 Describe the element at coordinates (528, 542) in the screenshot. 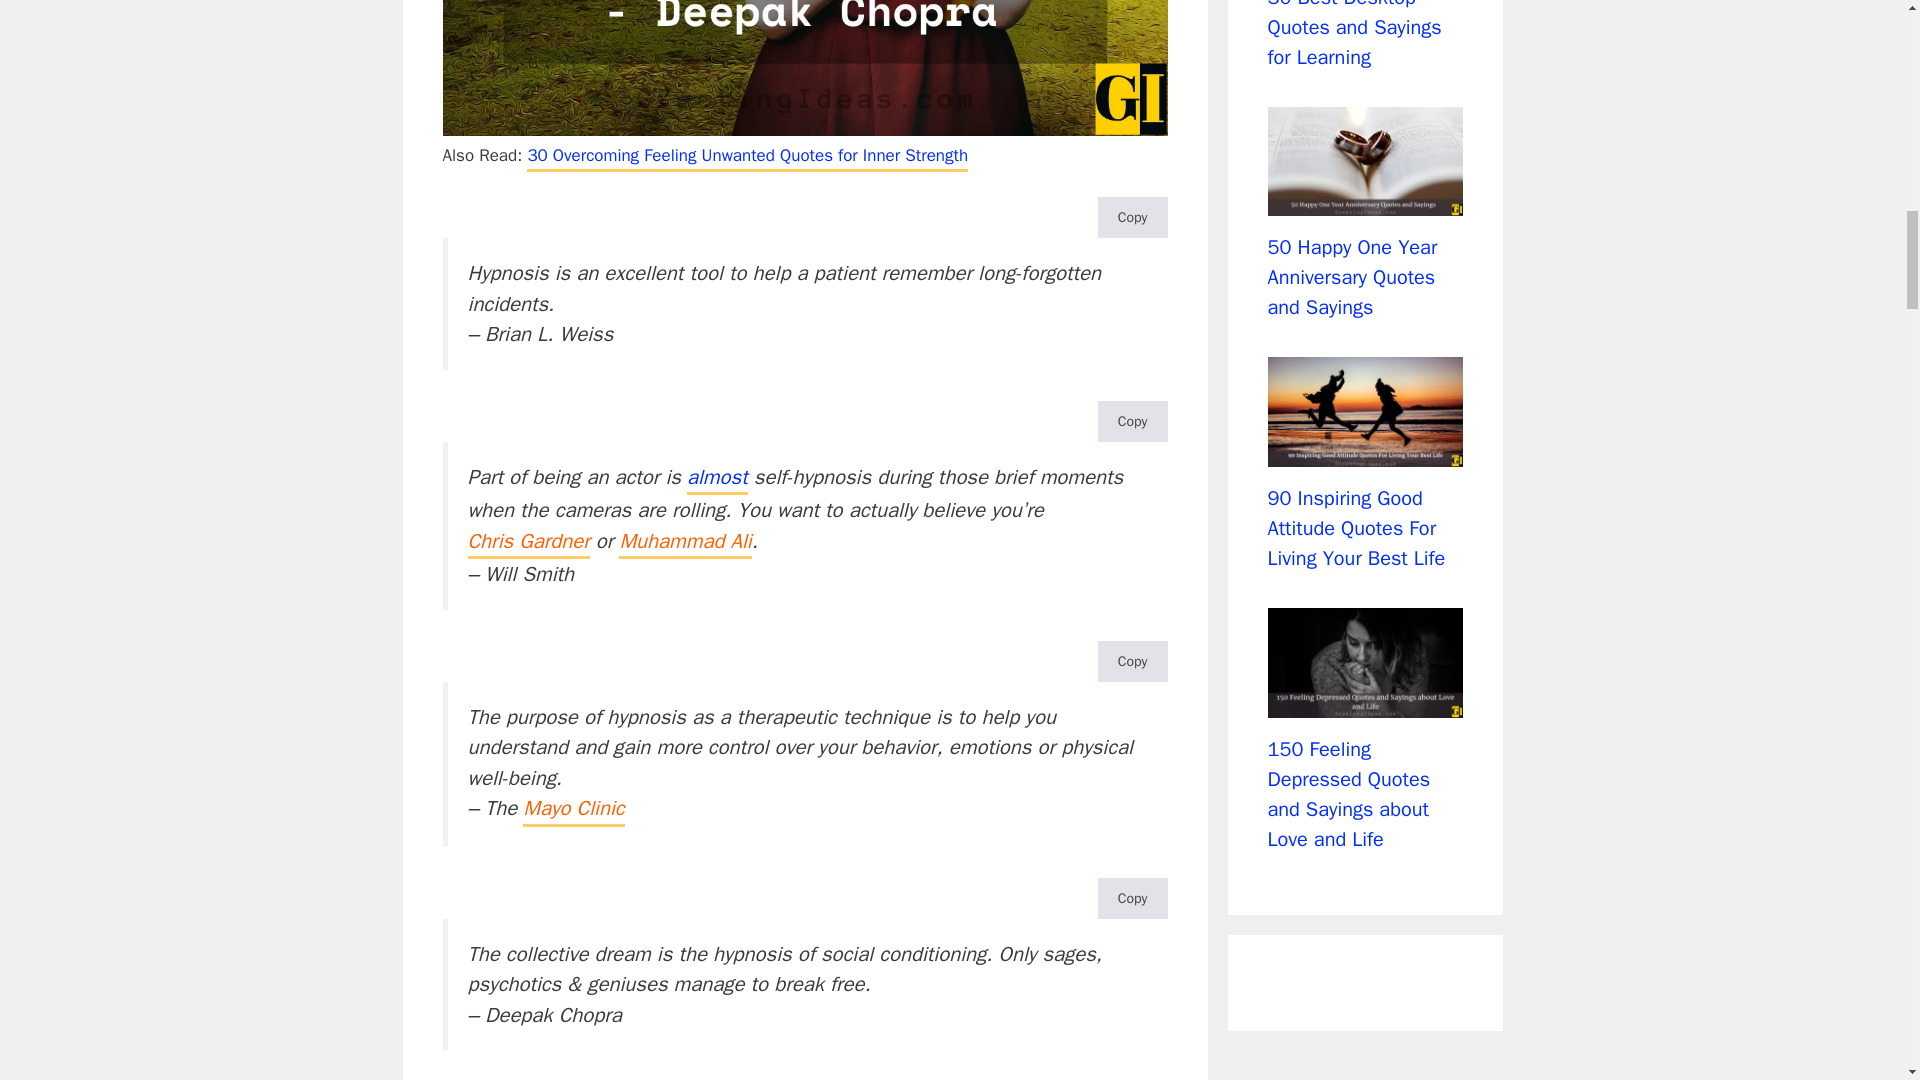

I see `Chris Gardner` at that location.